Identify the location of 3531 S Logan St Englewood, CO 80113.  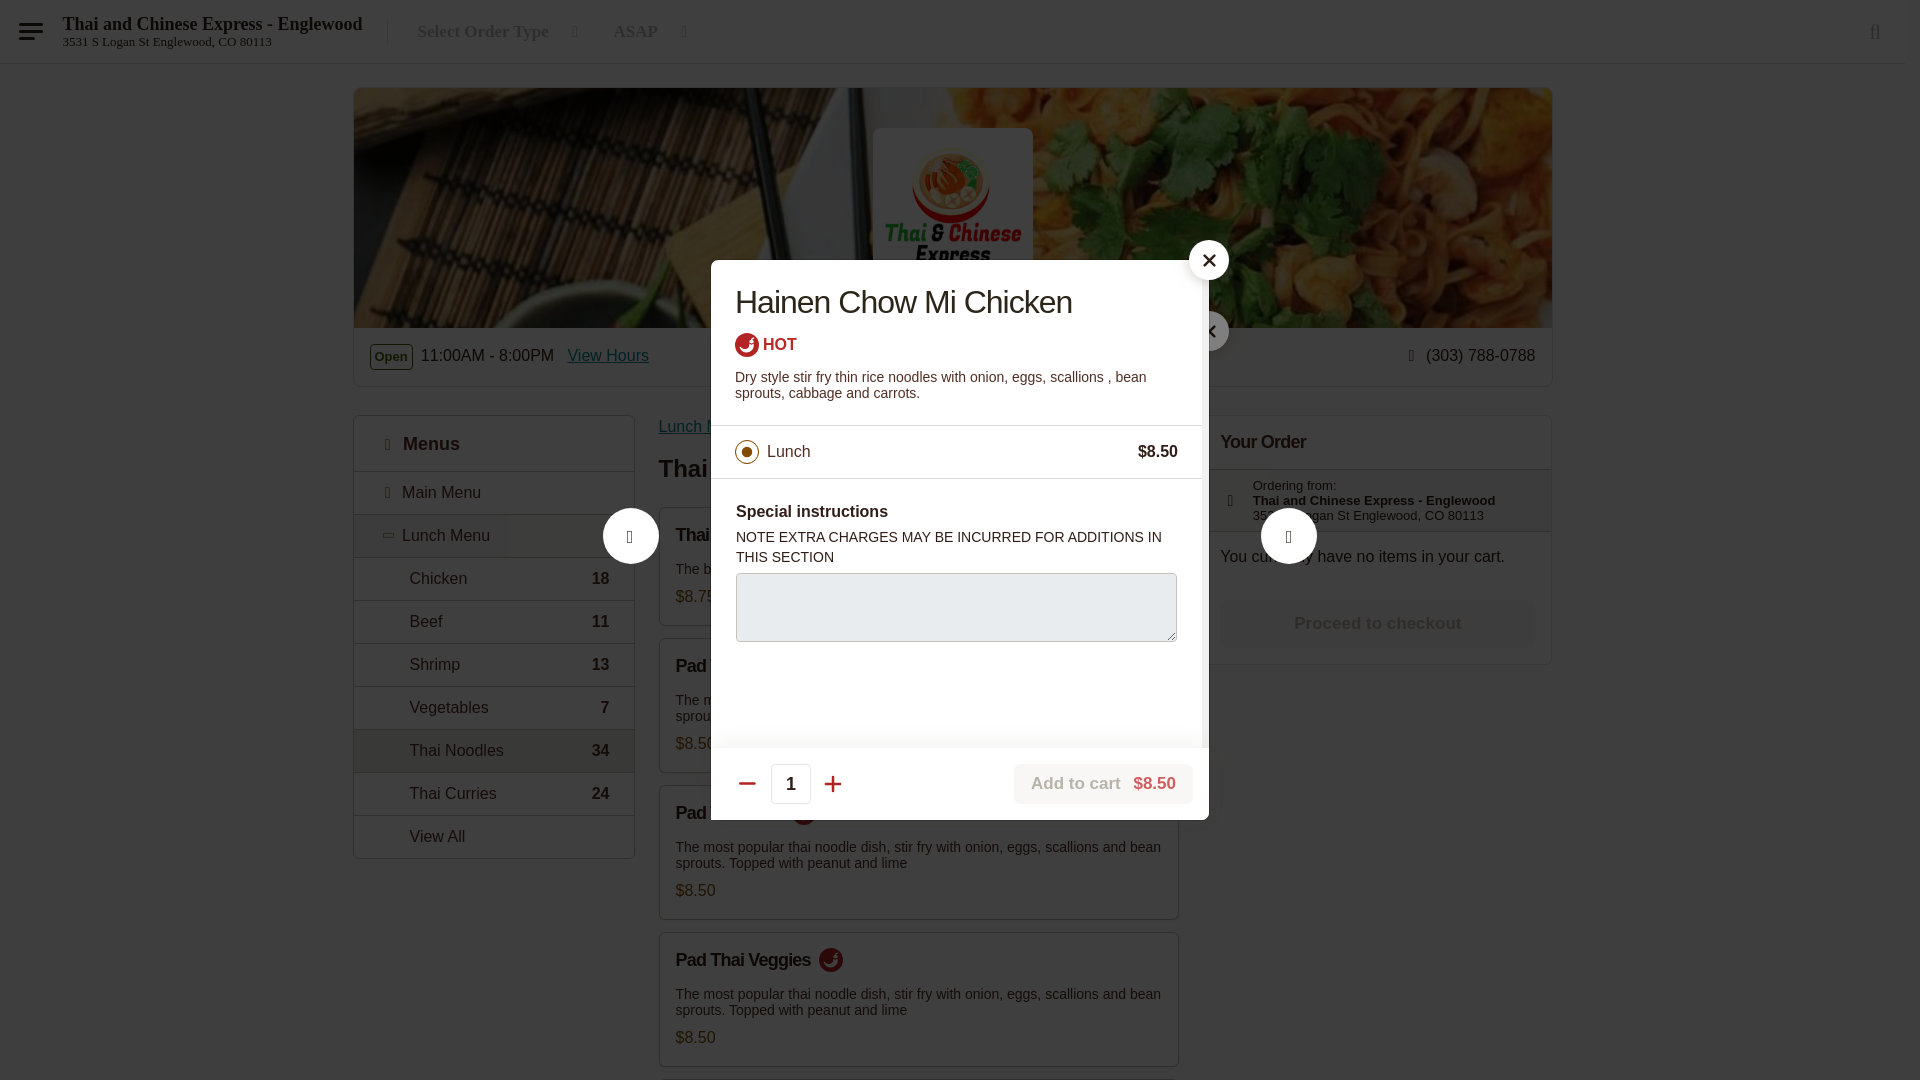
(166, 41).